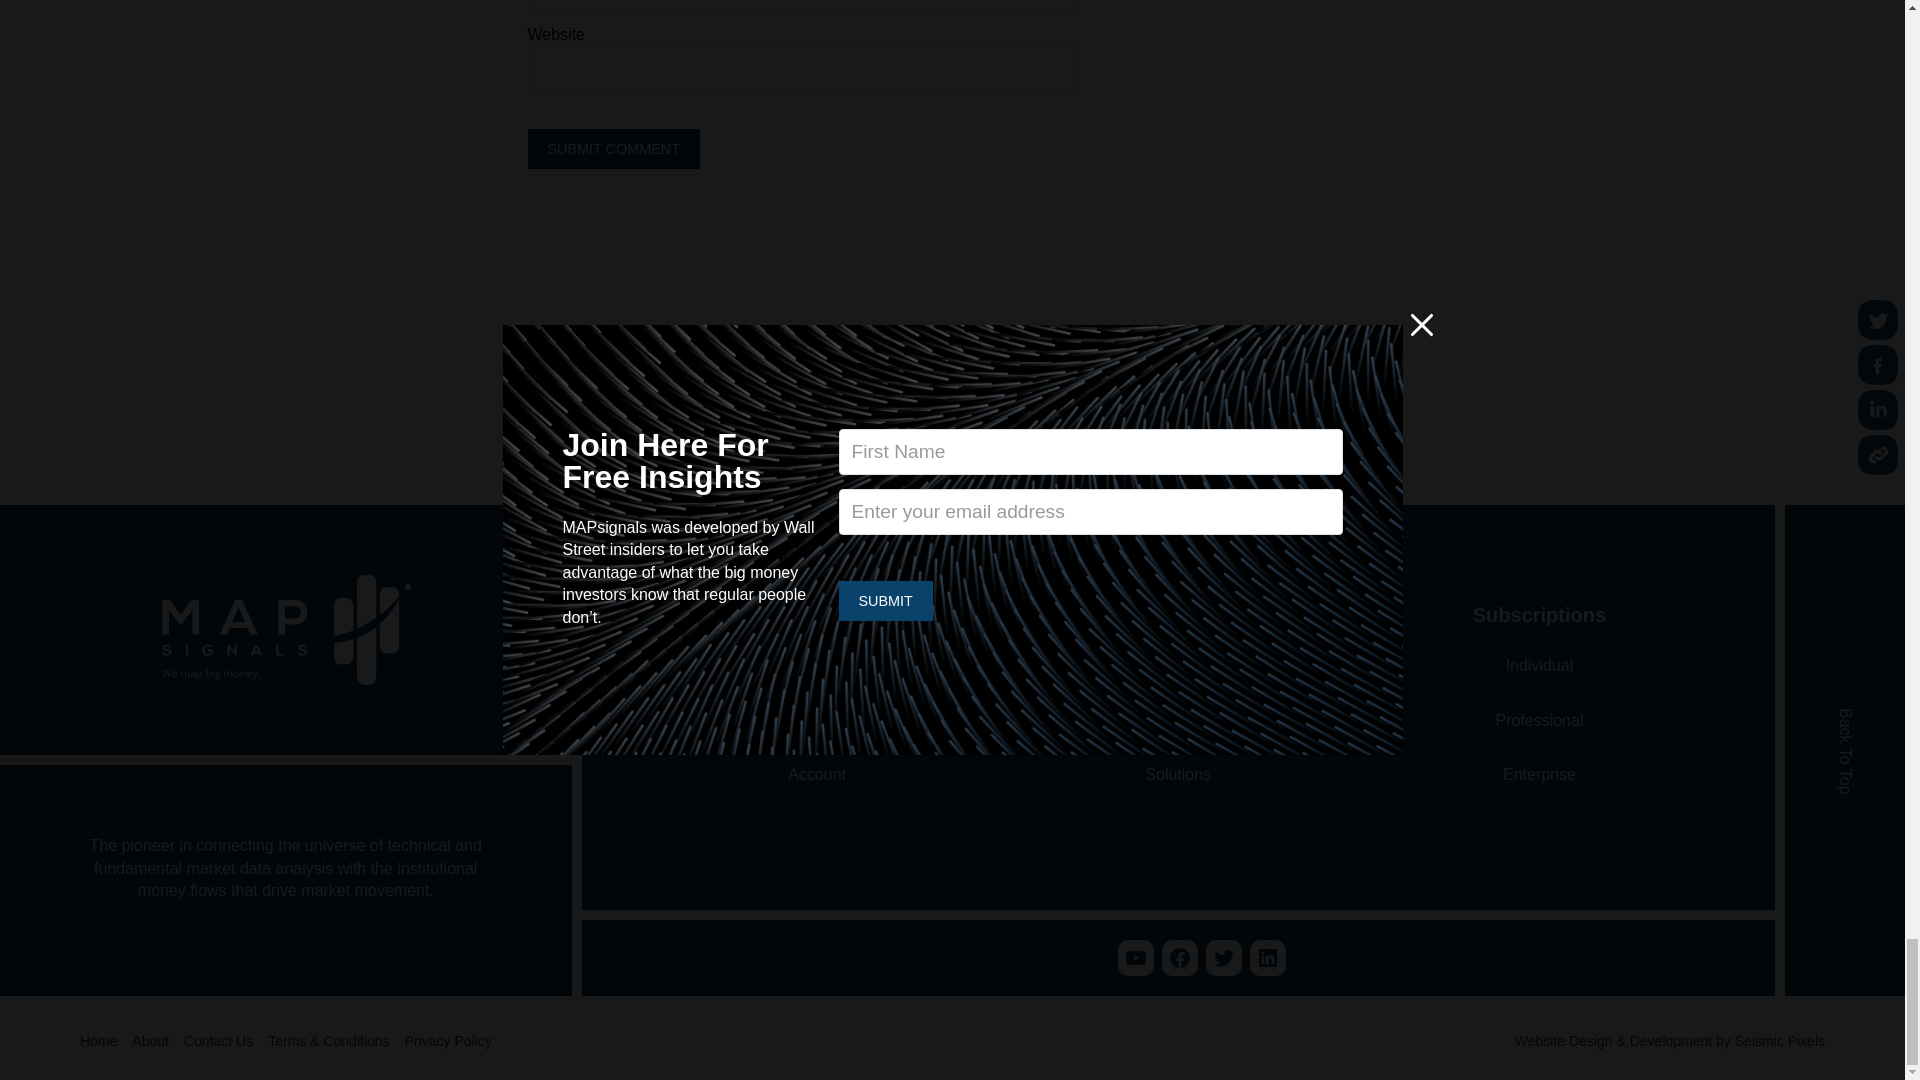 This screenshot has height=1080, width=1920. I want to click on Account, so click(816, 774).